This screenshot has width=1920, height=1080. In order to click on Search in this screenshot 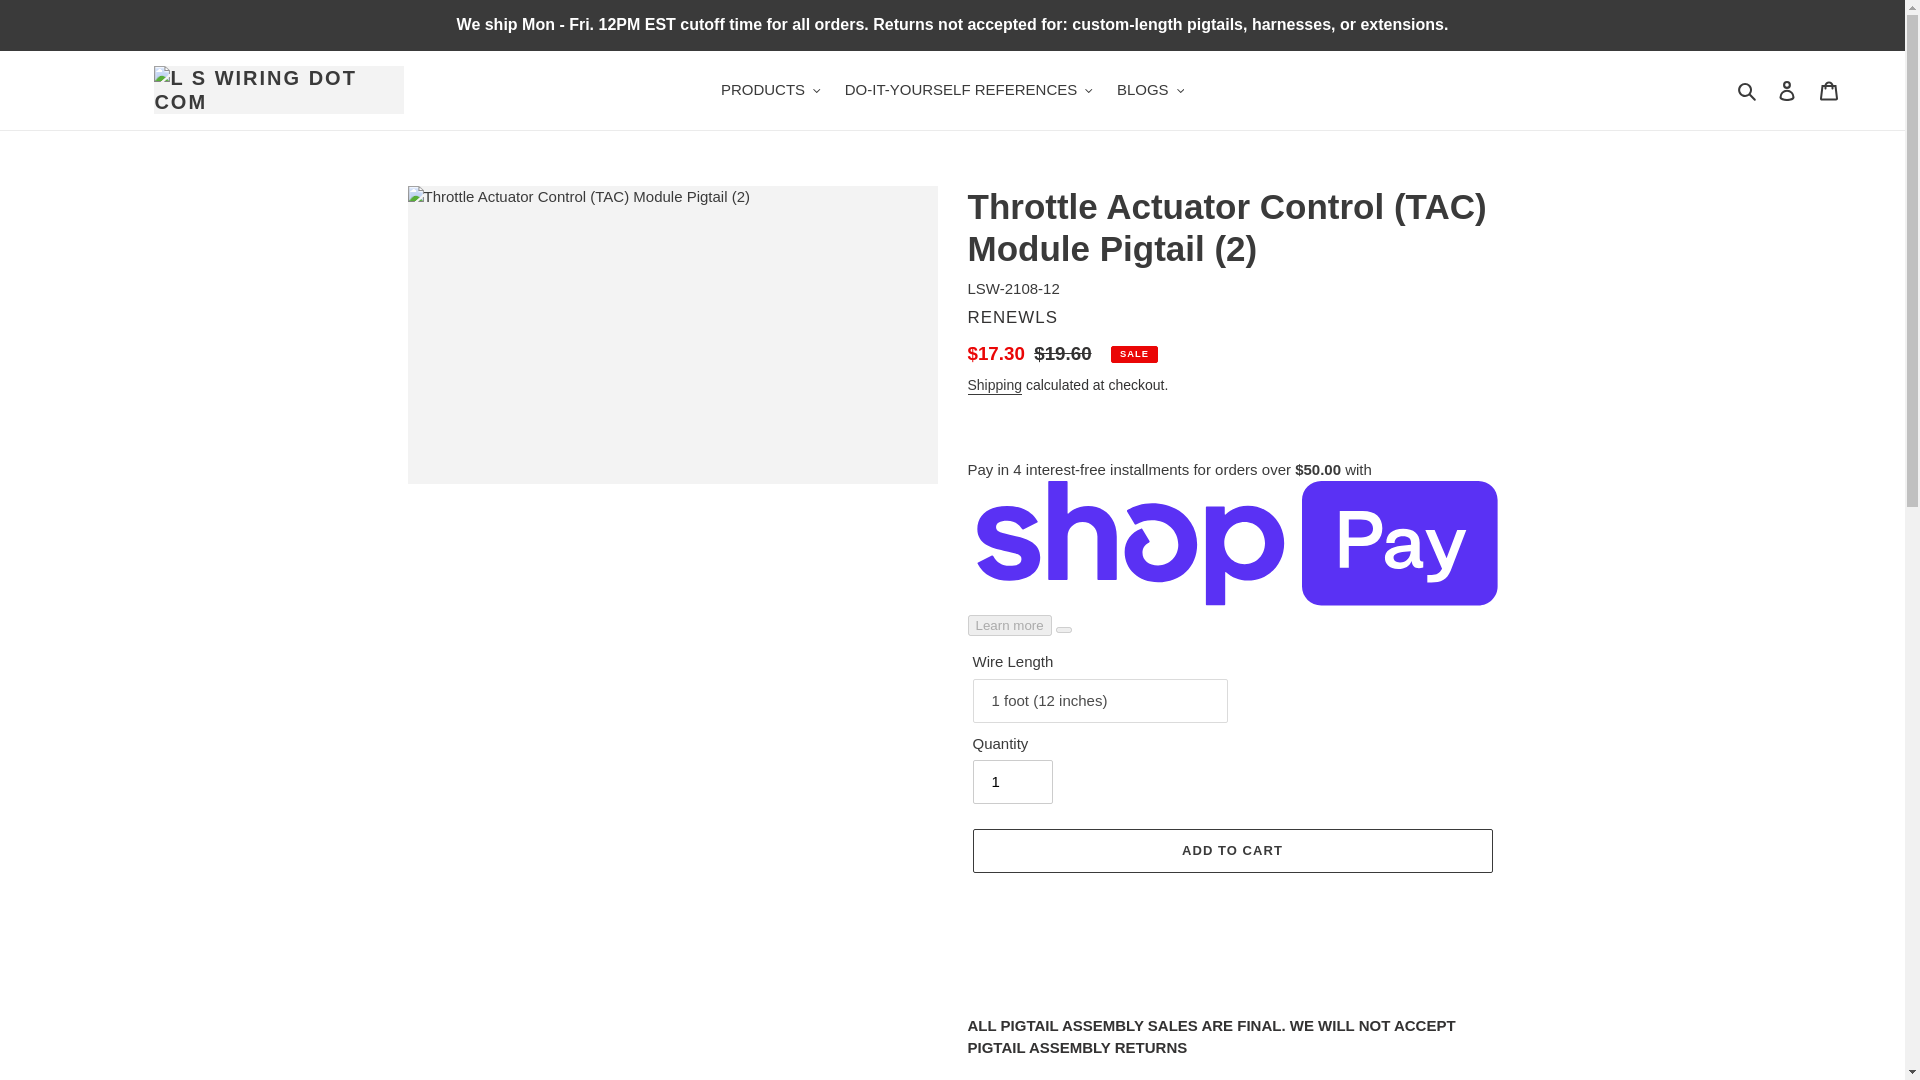, I will do `click(1748, 90)`.